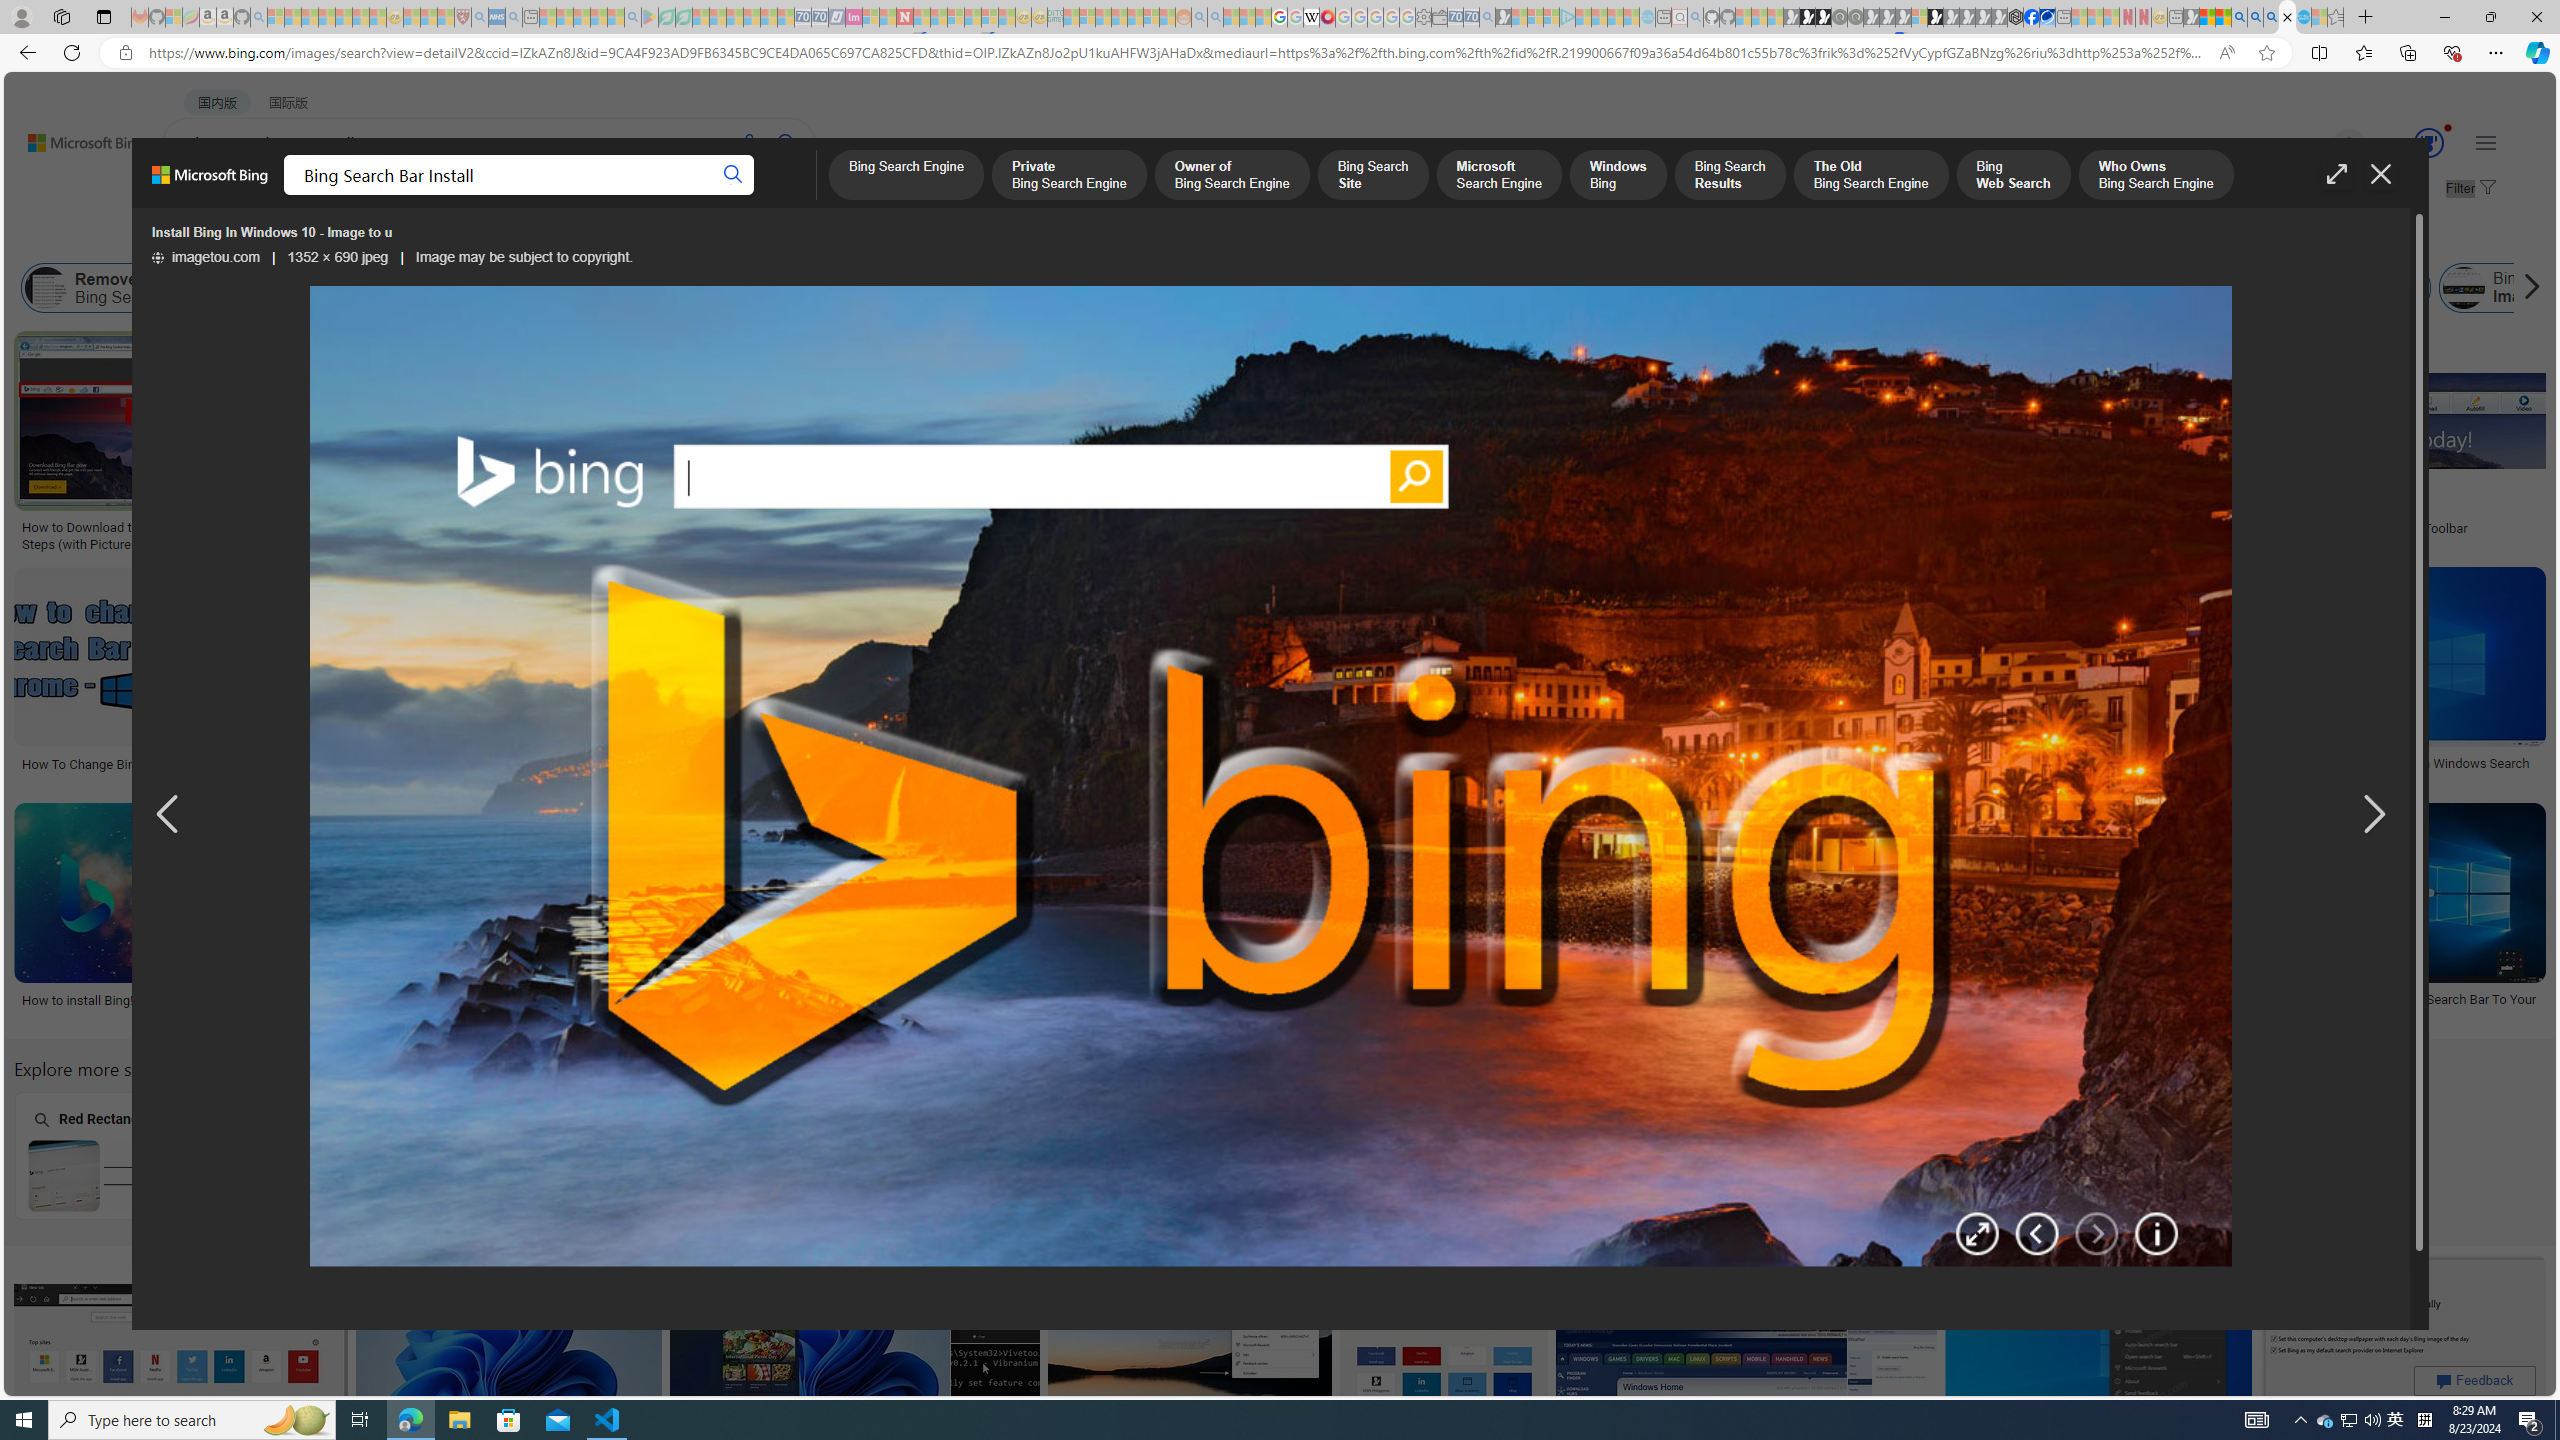 The image size is (2560, 1440). What do you see at coordinates (1423, 17) in the screenshot?
I see `Settings - Sleeping` at bounding box center [1423, 17].